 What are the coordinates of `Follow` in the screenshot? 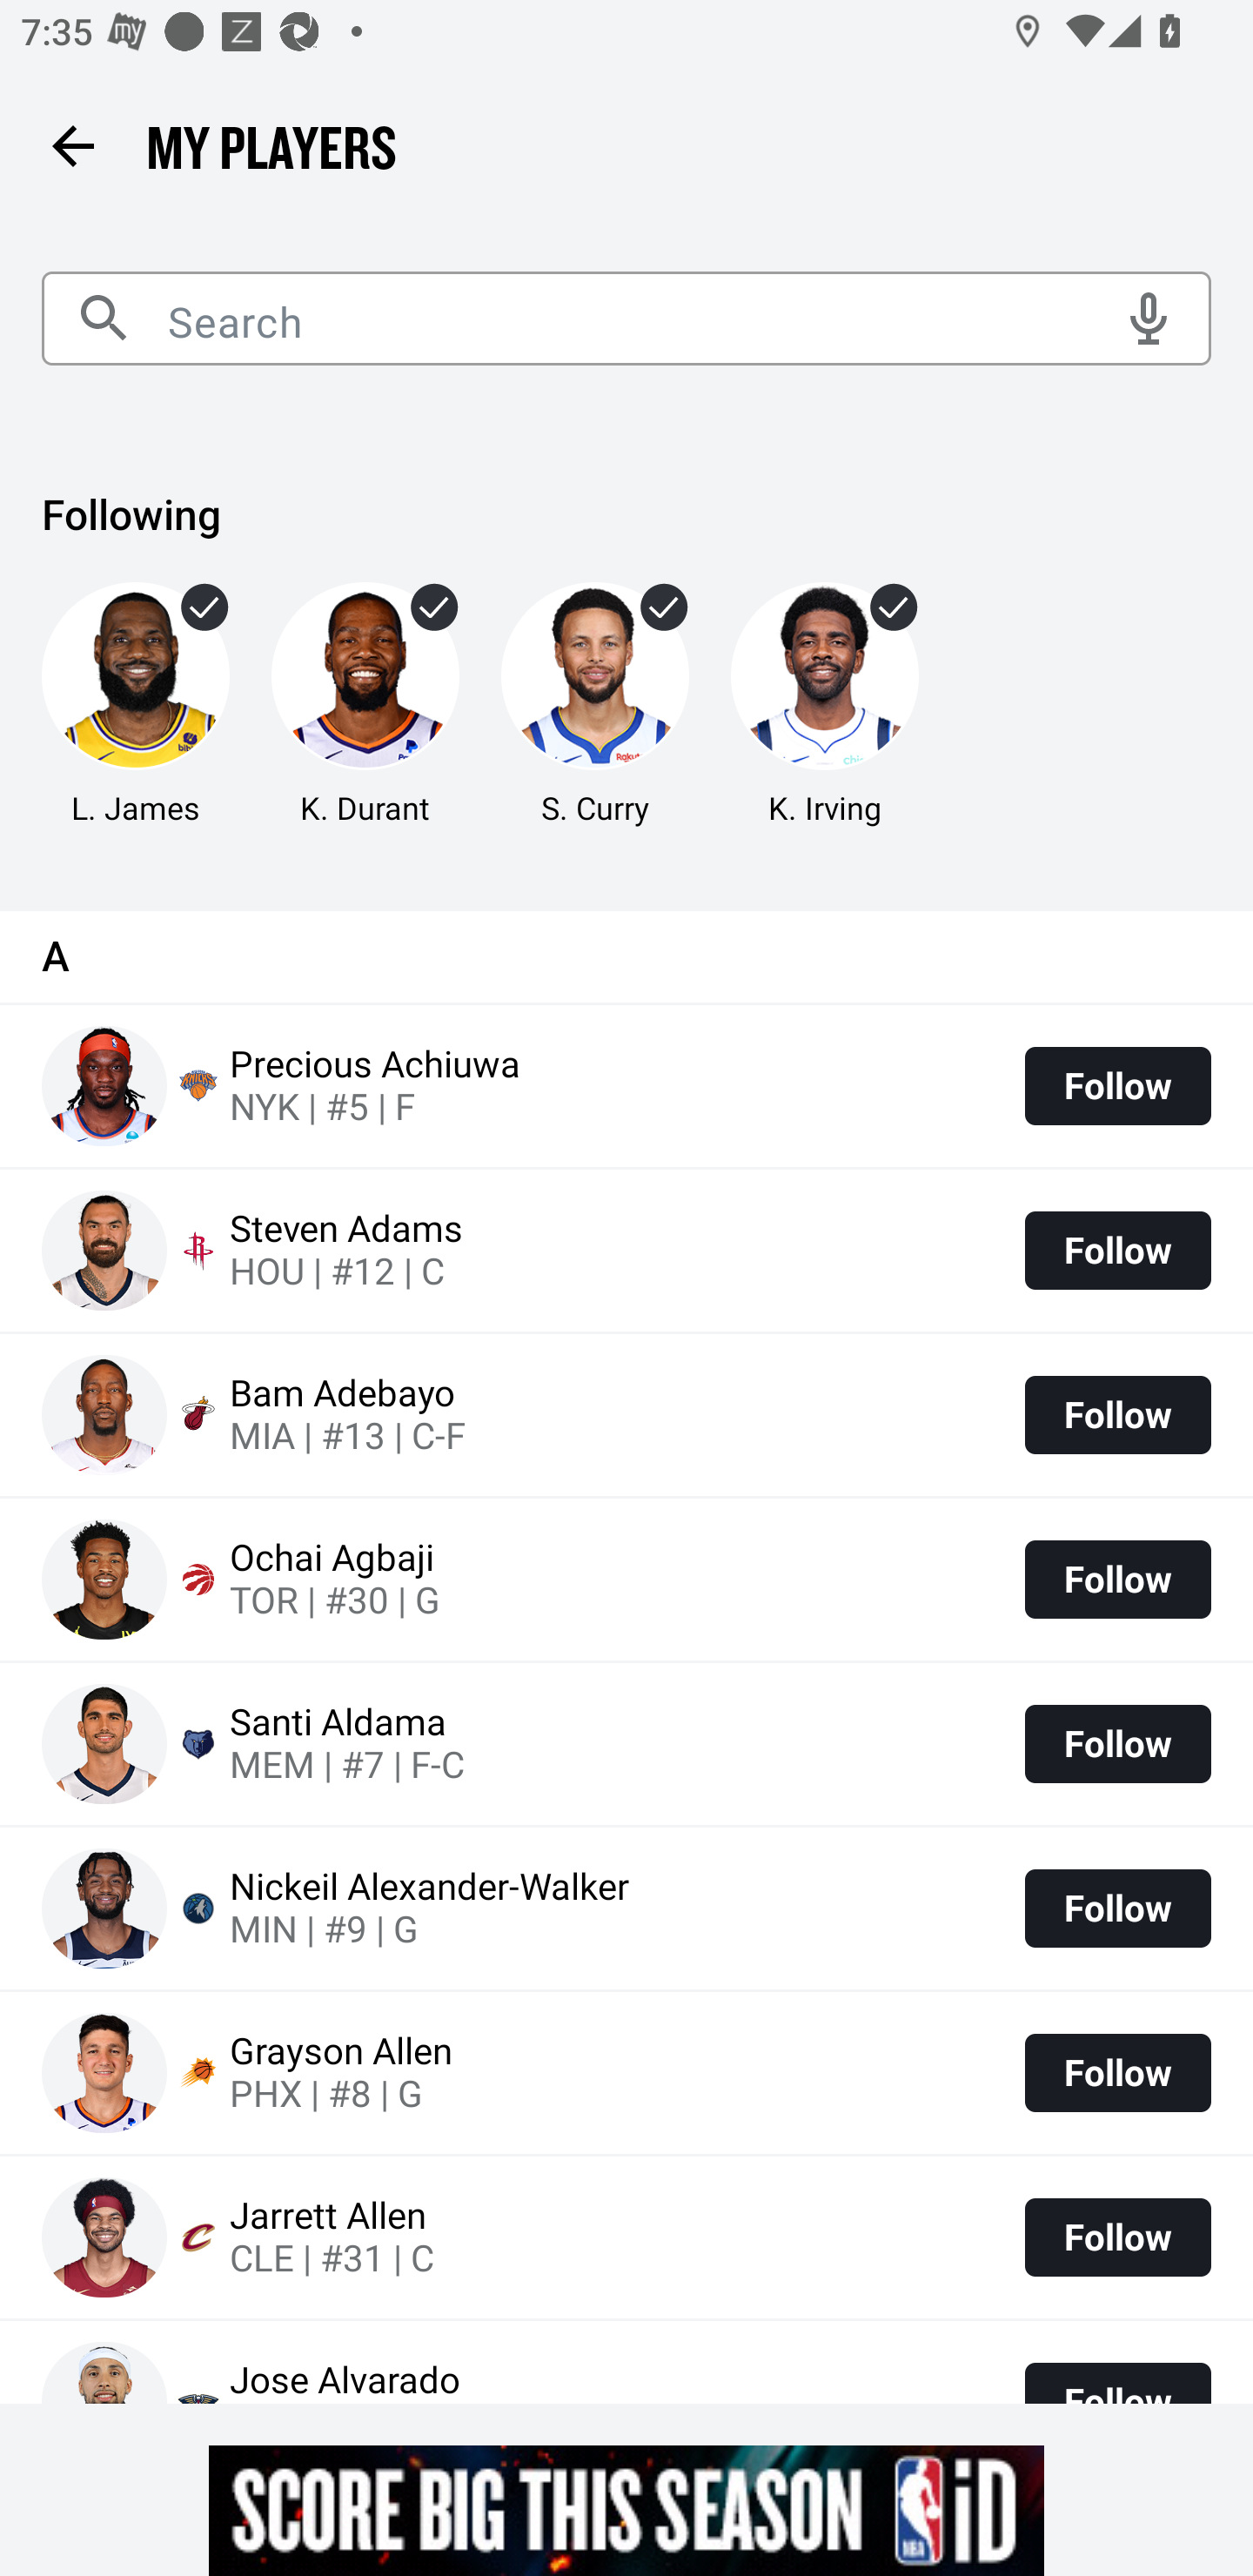 It's located at (1117, 2237).